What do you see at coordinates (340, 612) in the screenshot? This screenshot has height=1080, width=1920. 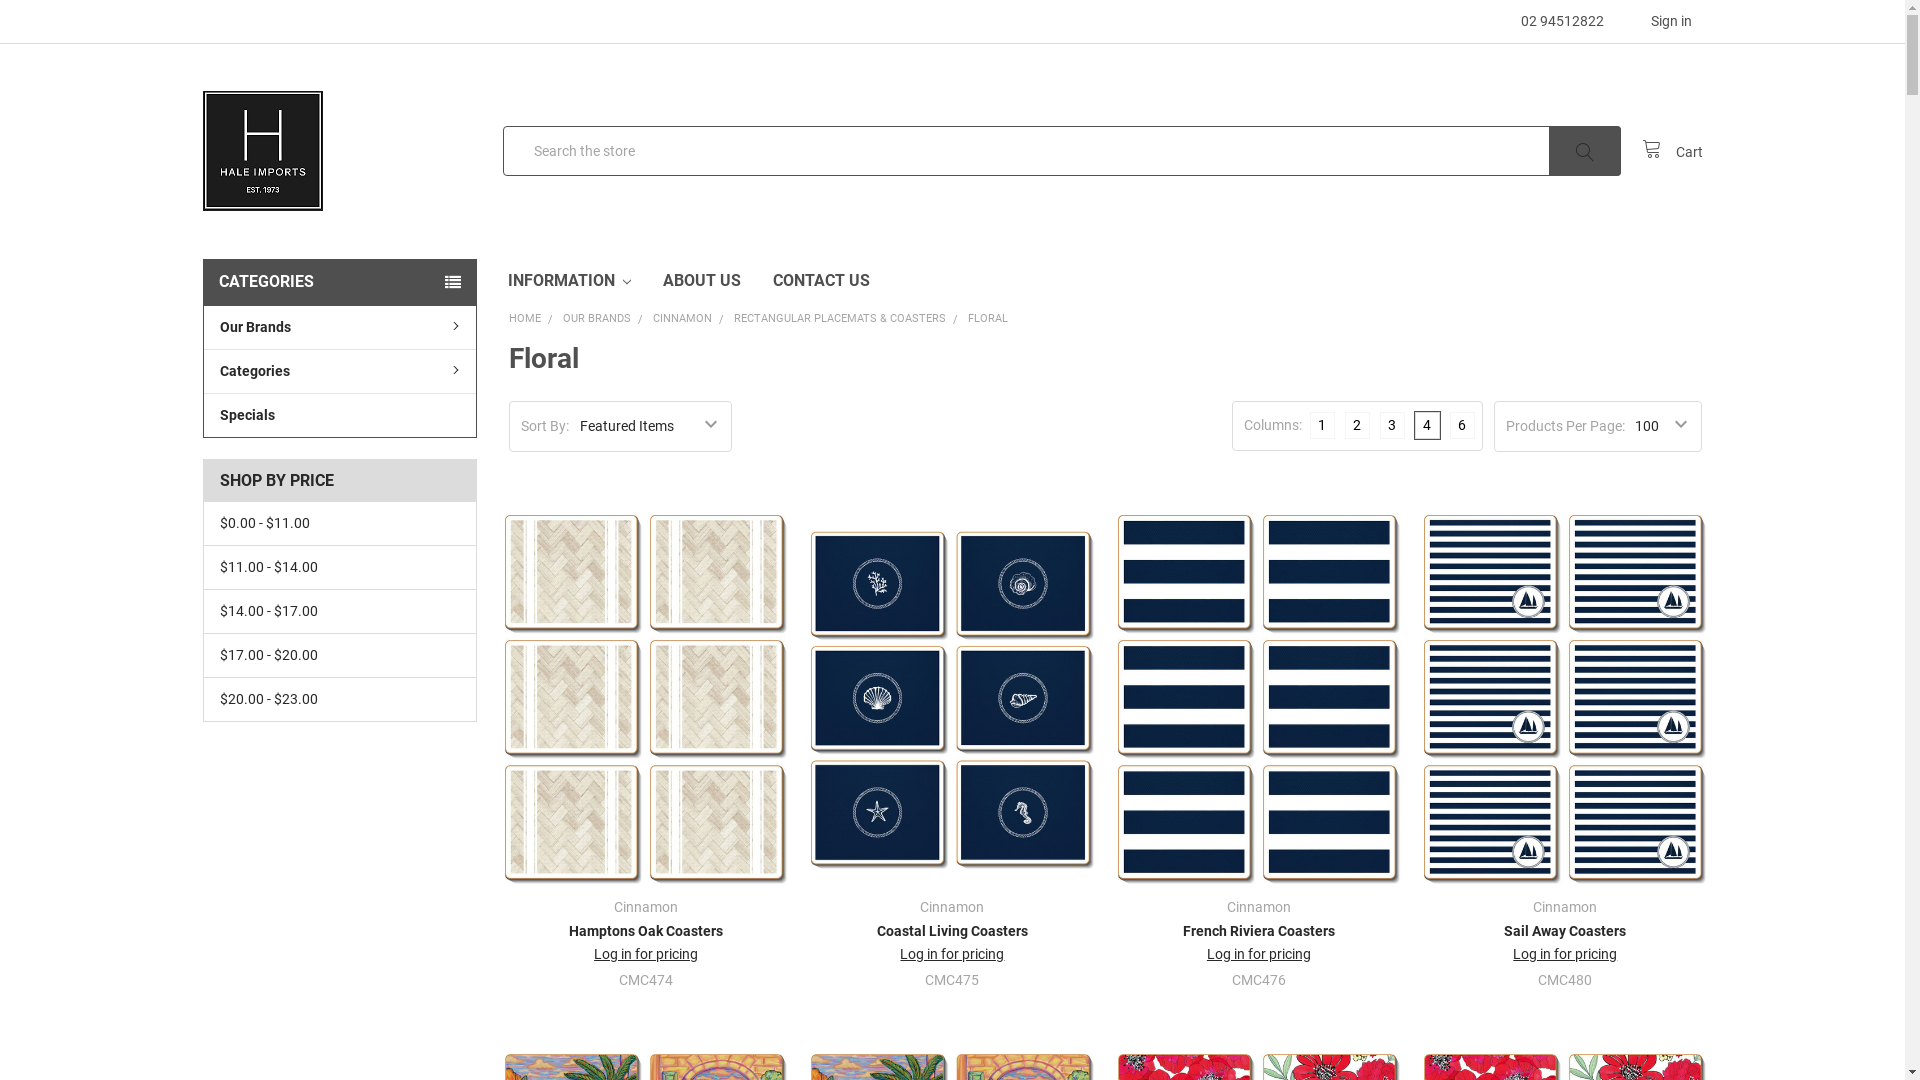 I see `$14.00 - $17.00` at bounding box center [340, 612].